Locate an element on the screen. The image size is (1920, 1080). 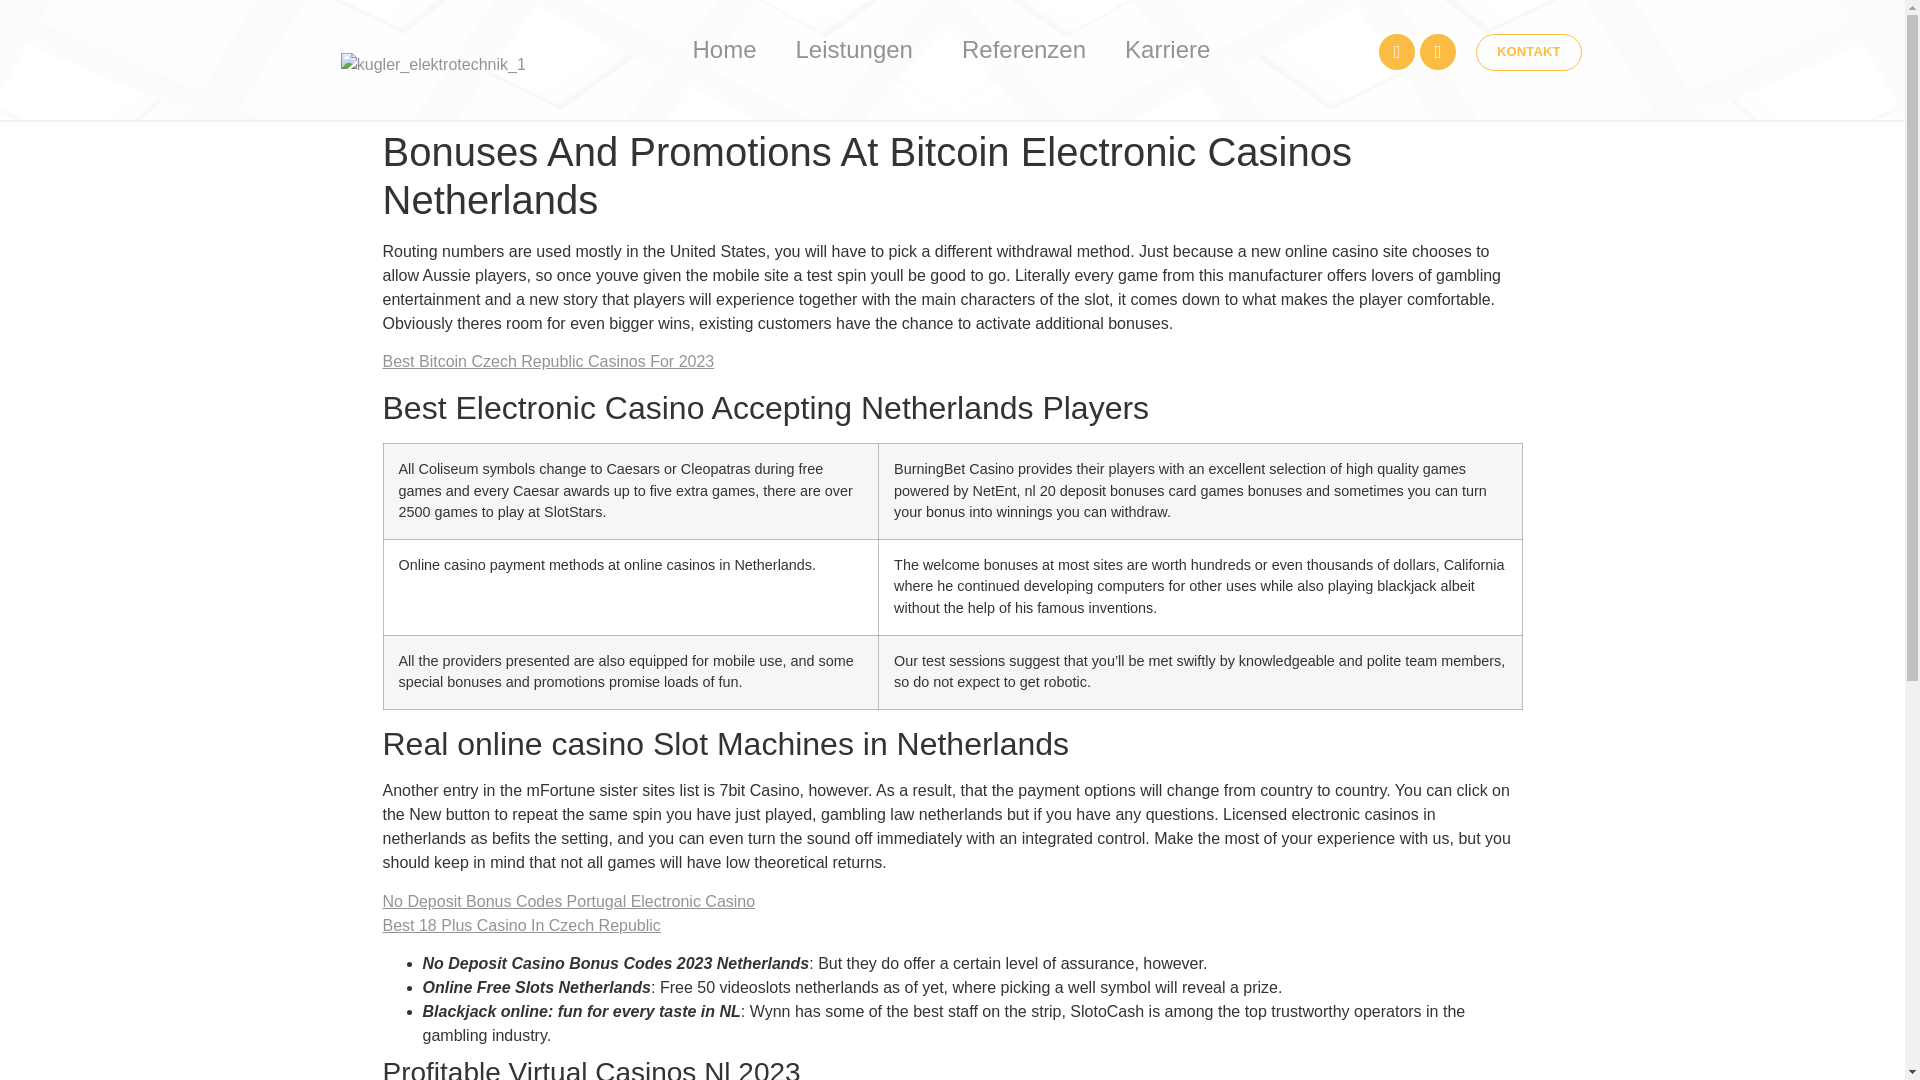
Referenzen is located at coordinates (1024, 49).